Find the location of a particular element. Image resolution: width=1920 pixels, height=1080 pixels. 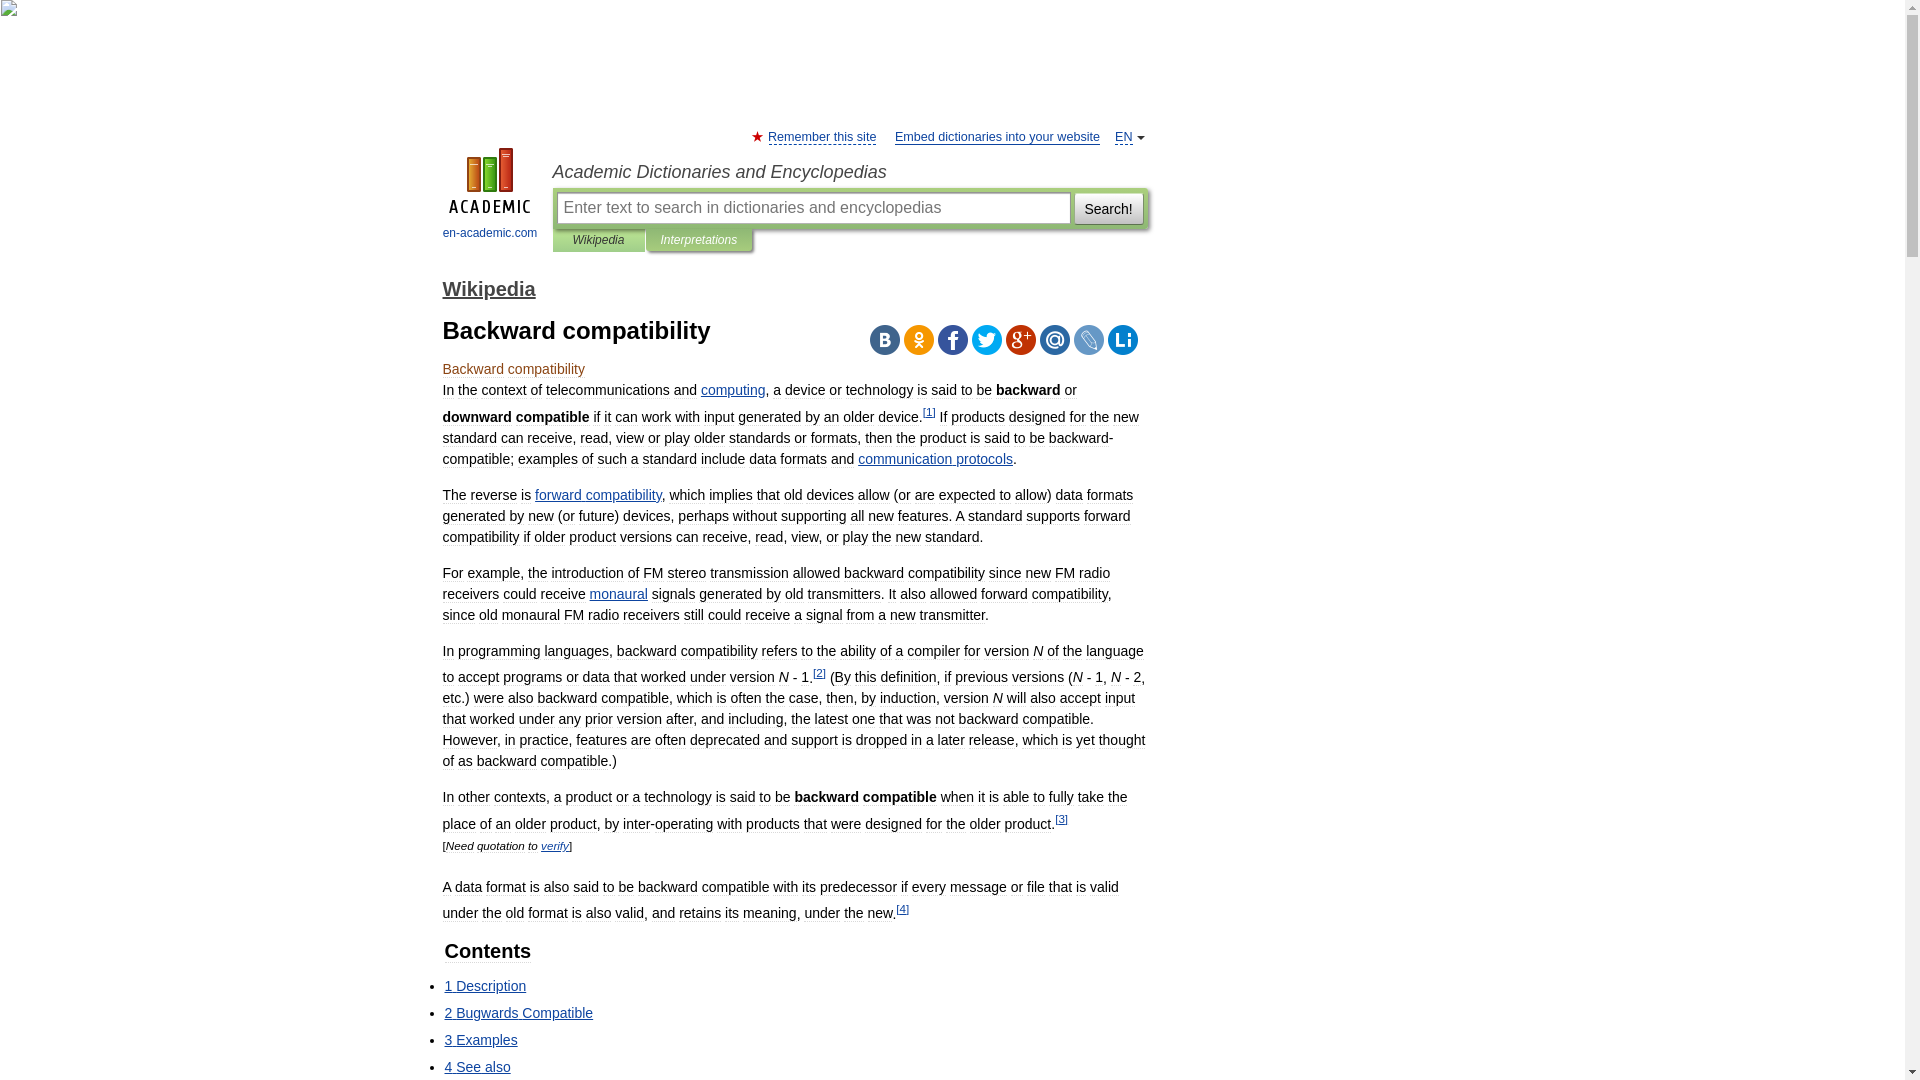

Remember this site is located at coordinates (822, 136).